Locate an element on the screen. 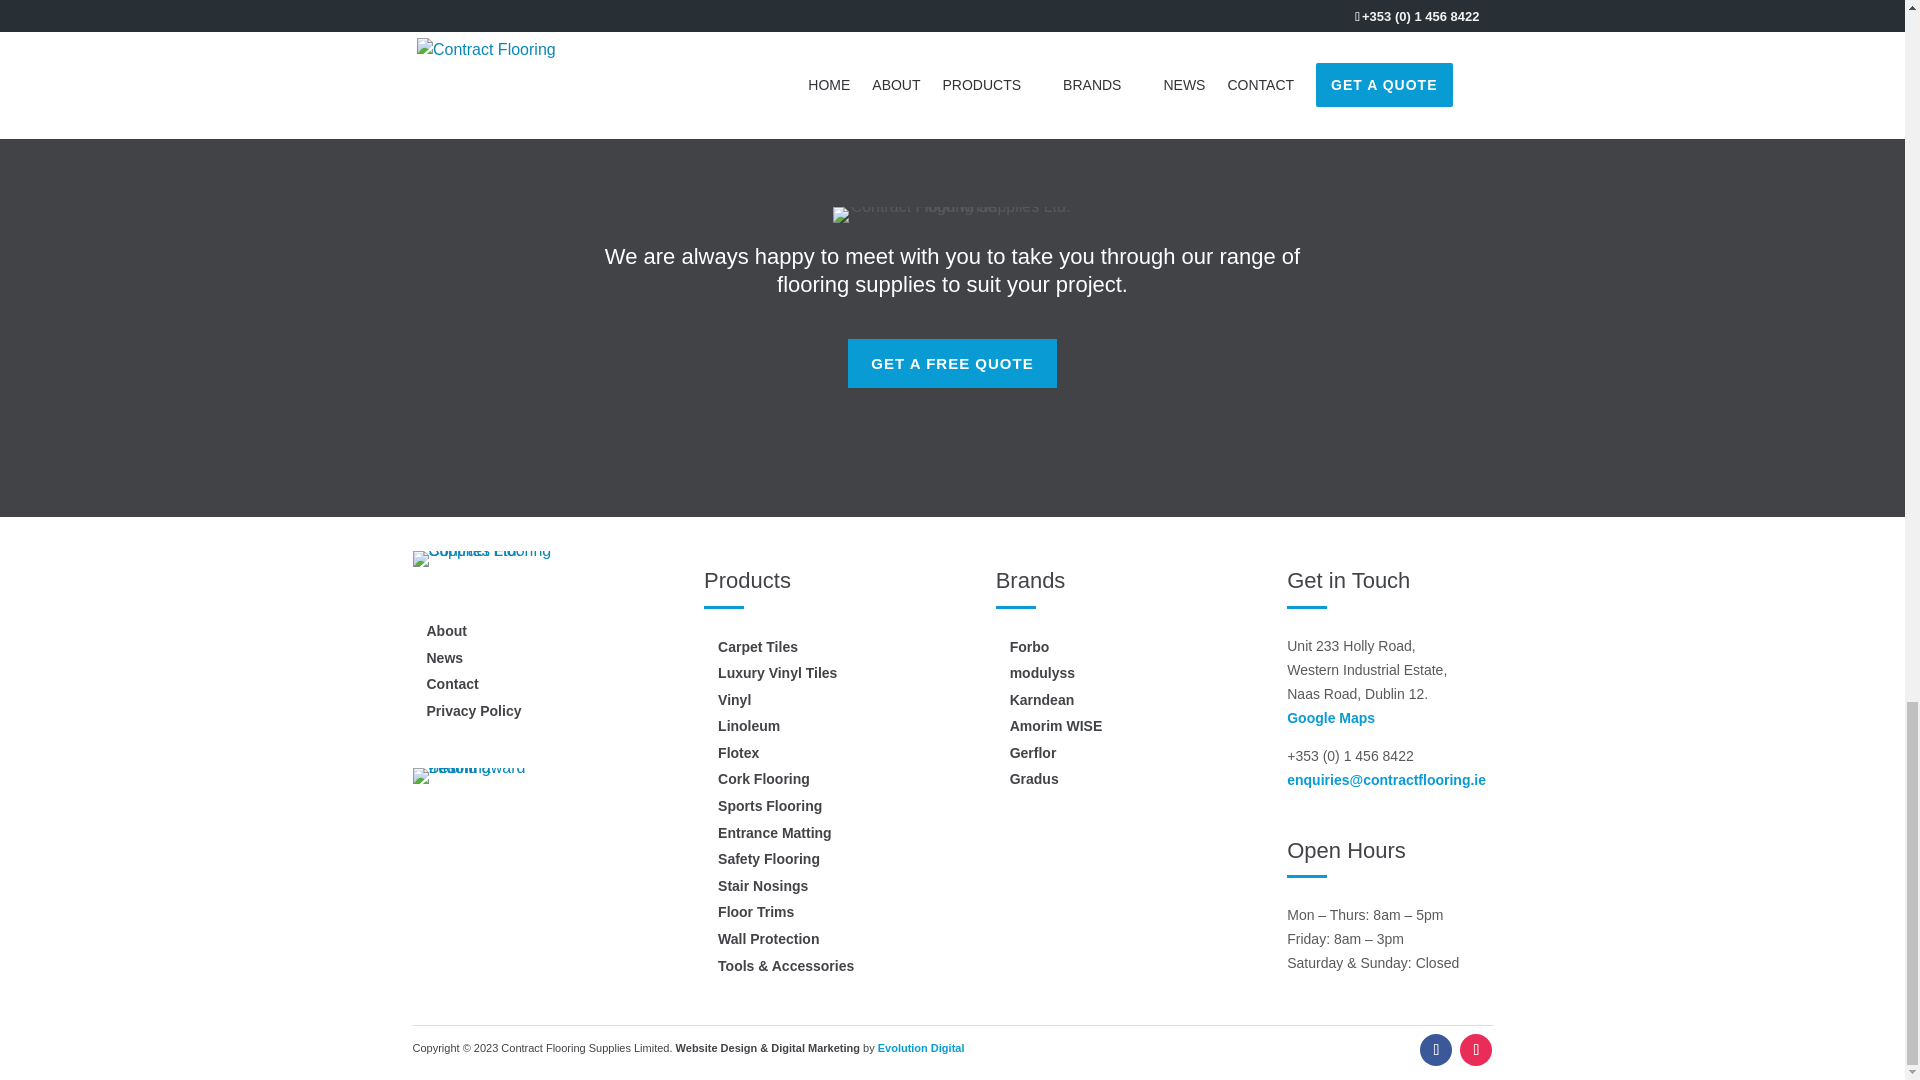  Follow on Facebook is located at coordinates (1436, 1049).